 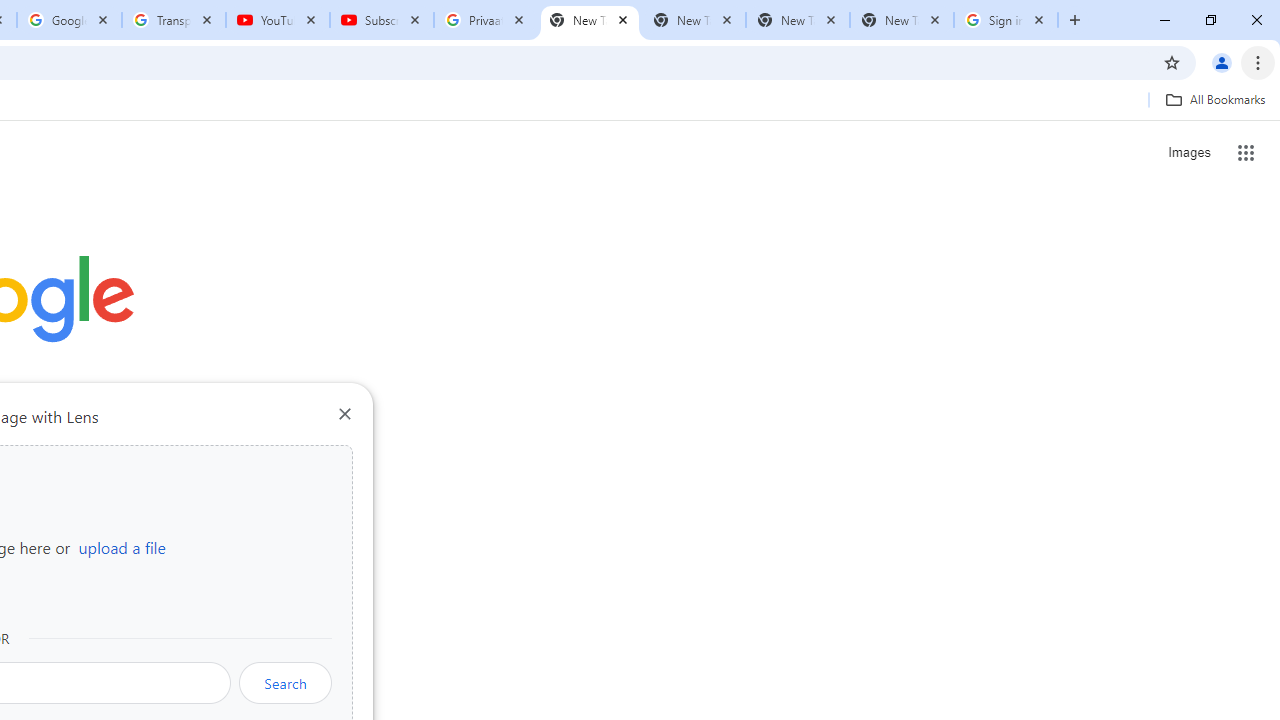 I want to click on Google Account, so click(x=68, y=20).